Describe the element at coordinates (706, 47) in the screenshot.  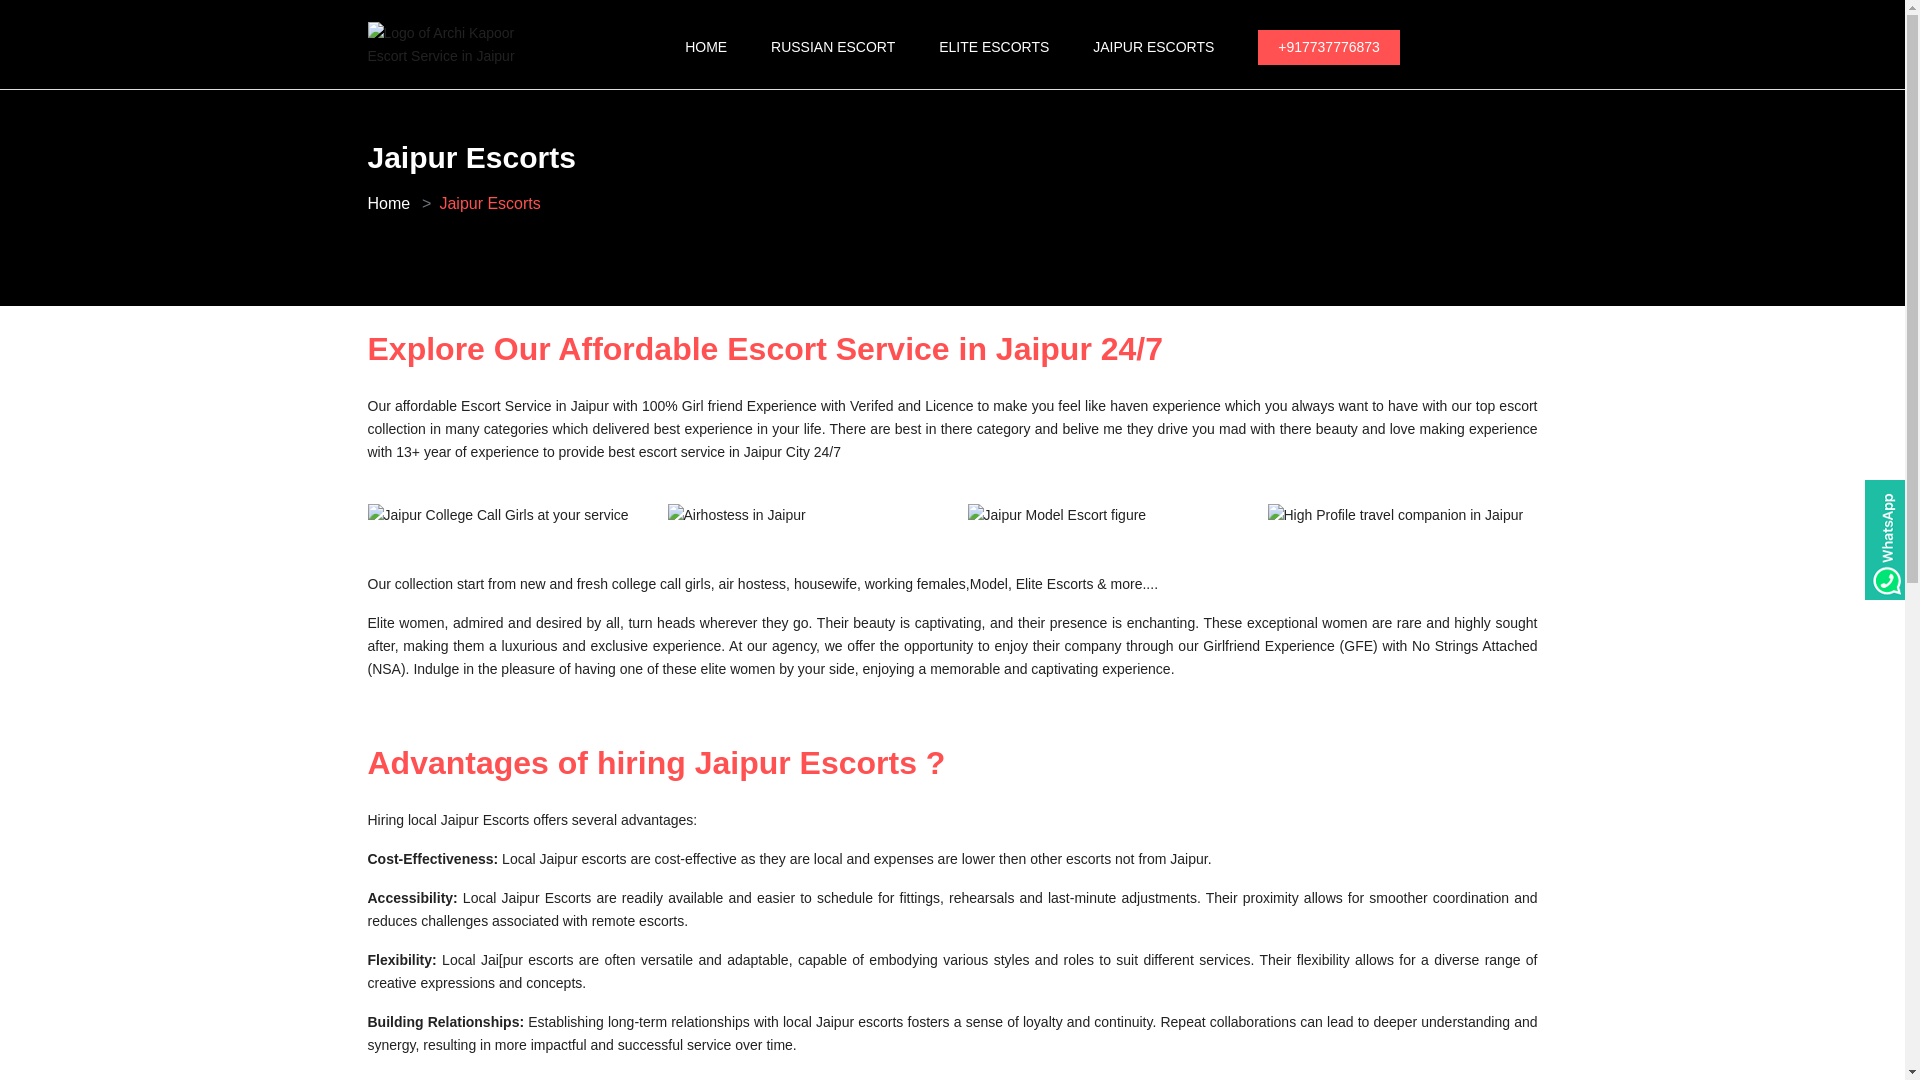
I see `HOME` at that location.